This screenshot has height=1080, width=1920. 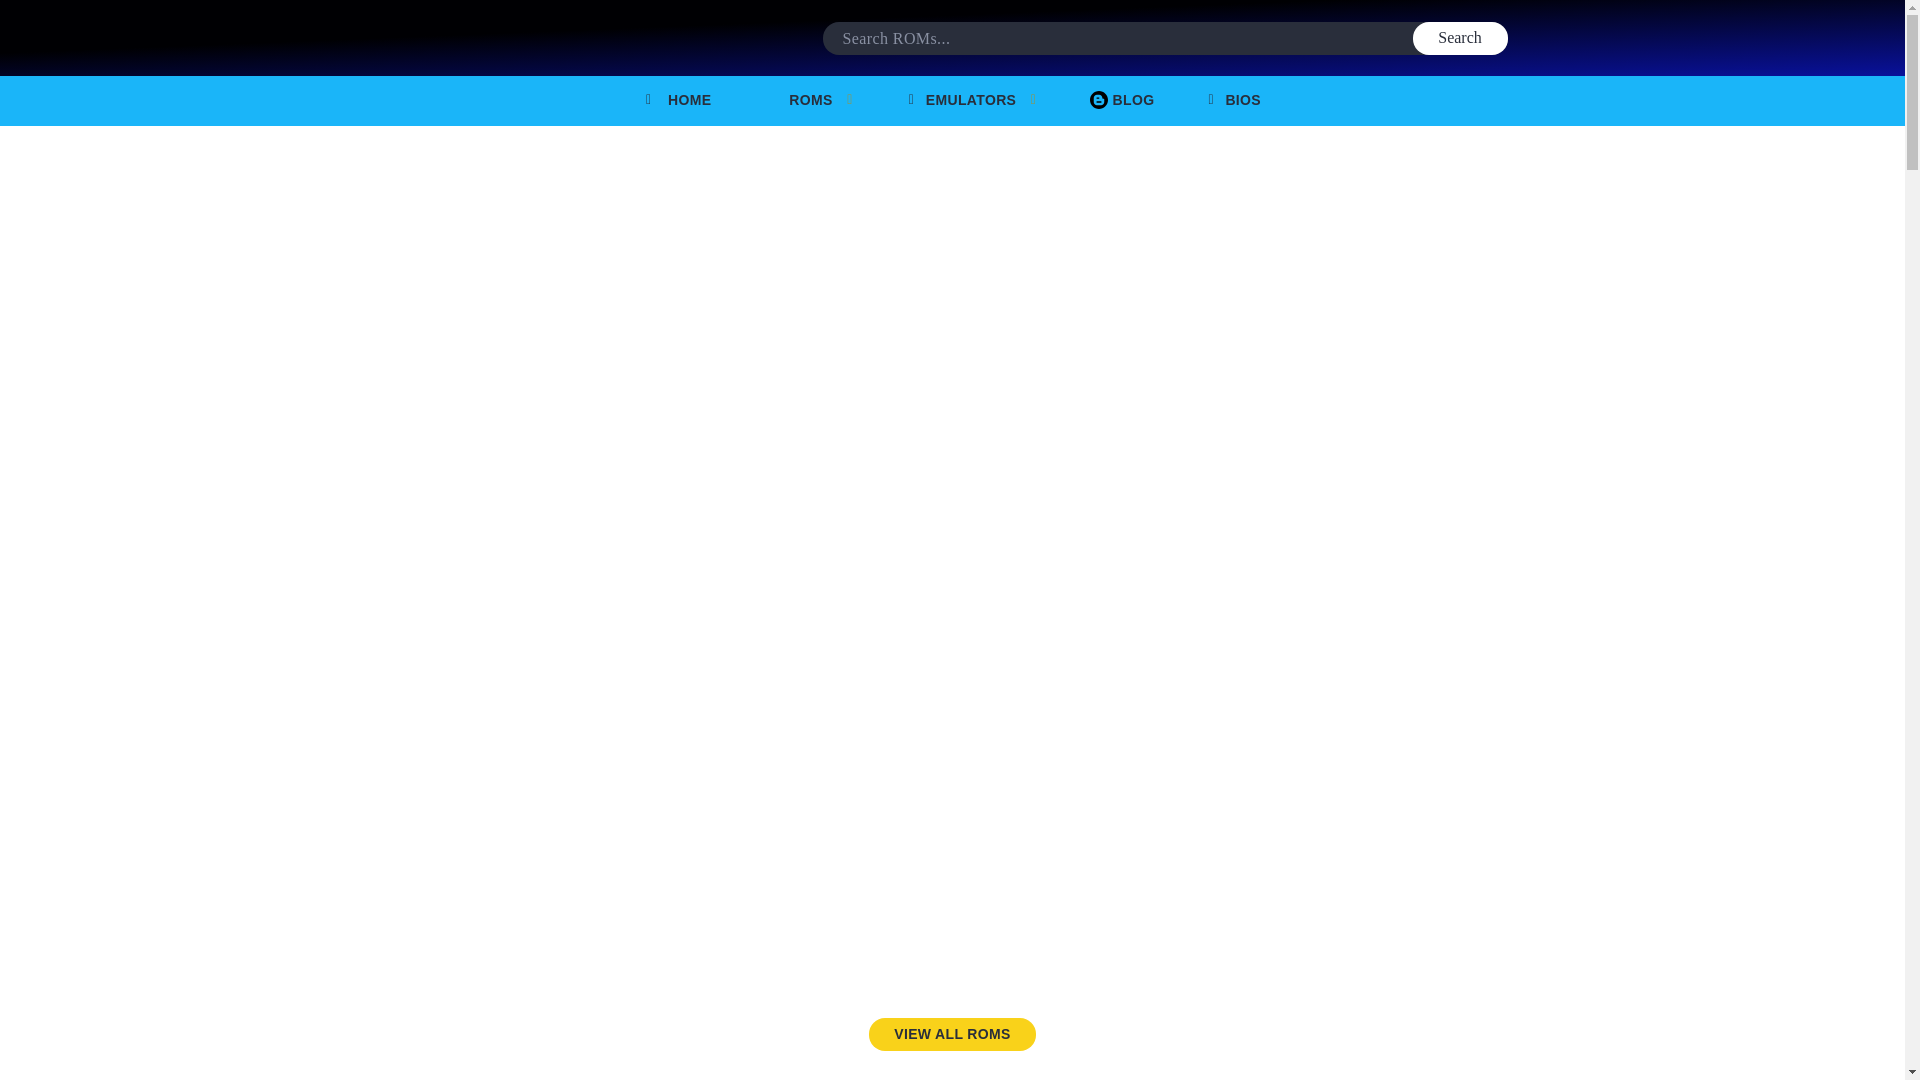 I want to click on GameCube, so click(x=952, y=438).